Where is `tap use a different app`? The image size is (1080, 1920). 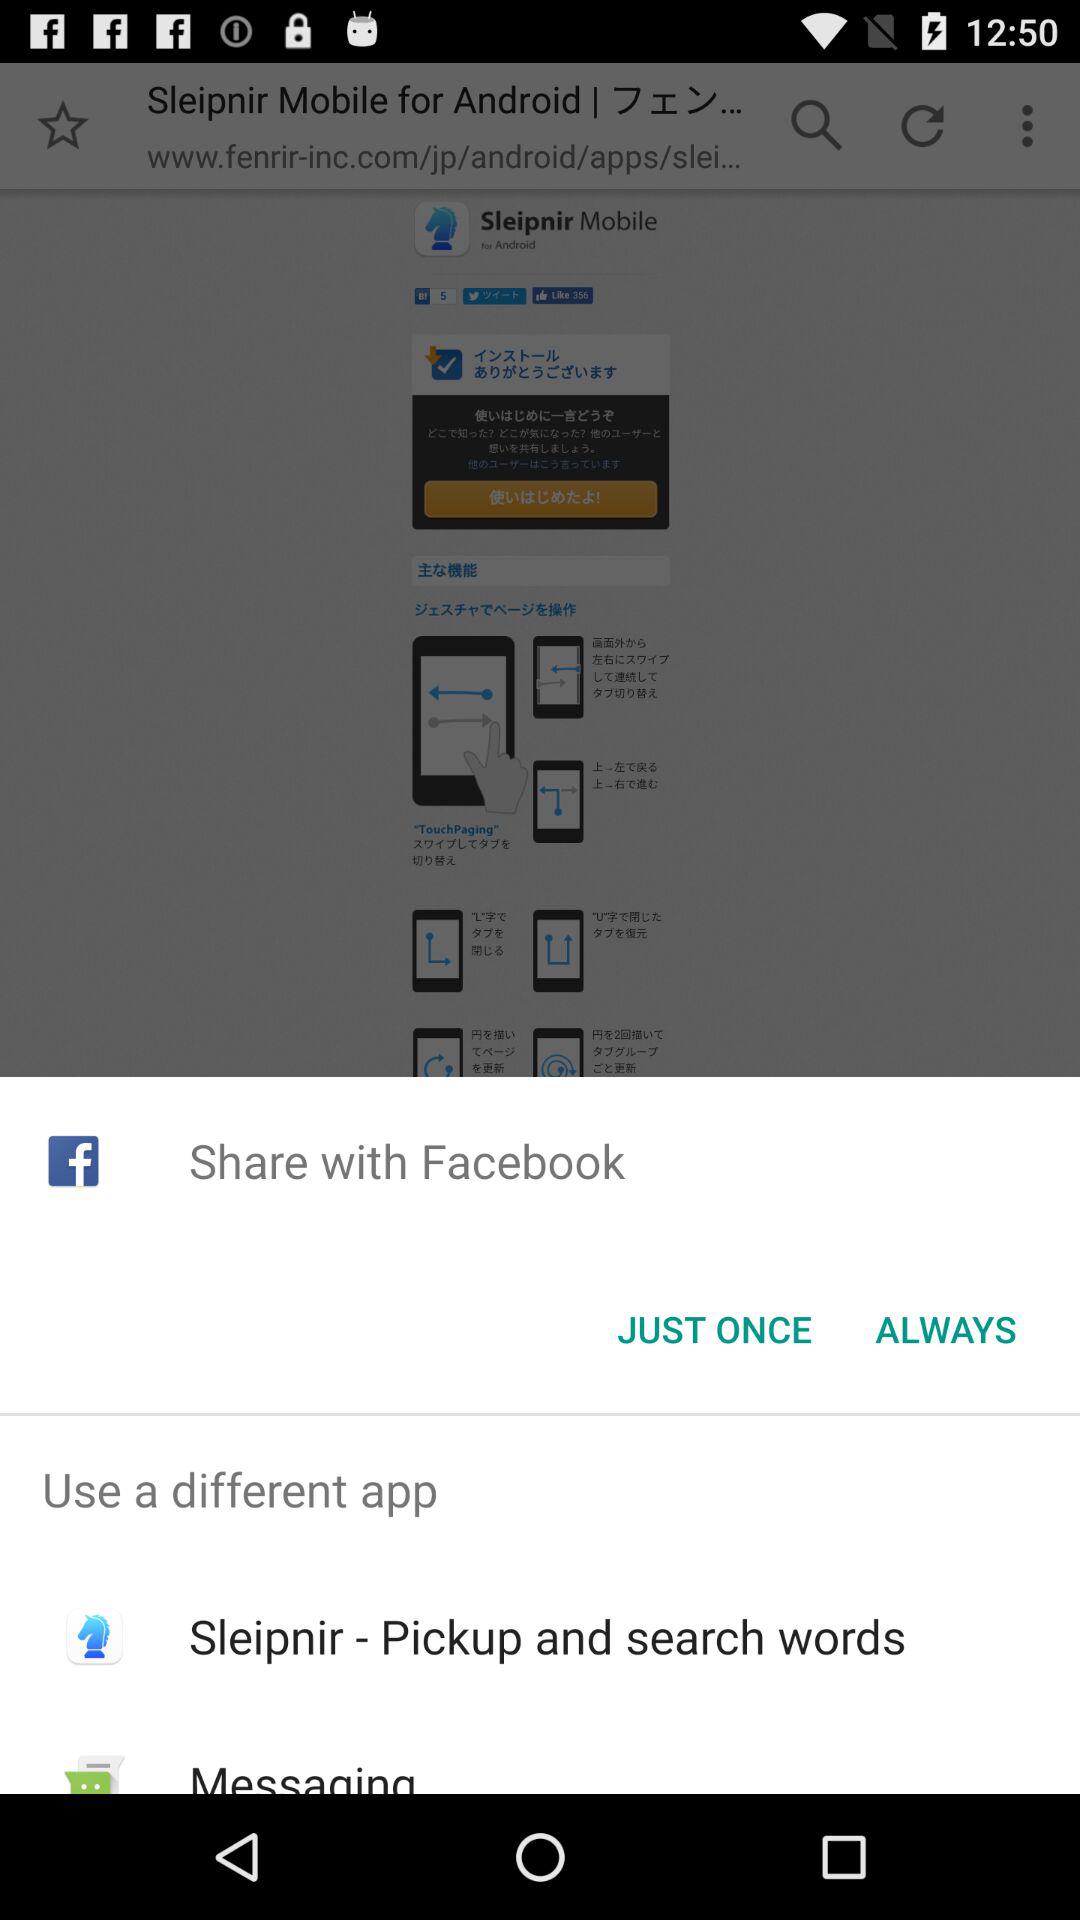 tap use a different app is located at coordinates (540, 1489).